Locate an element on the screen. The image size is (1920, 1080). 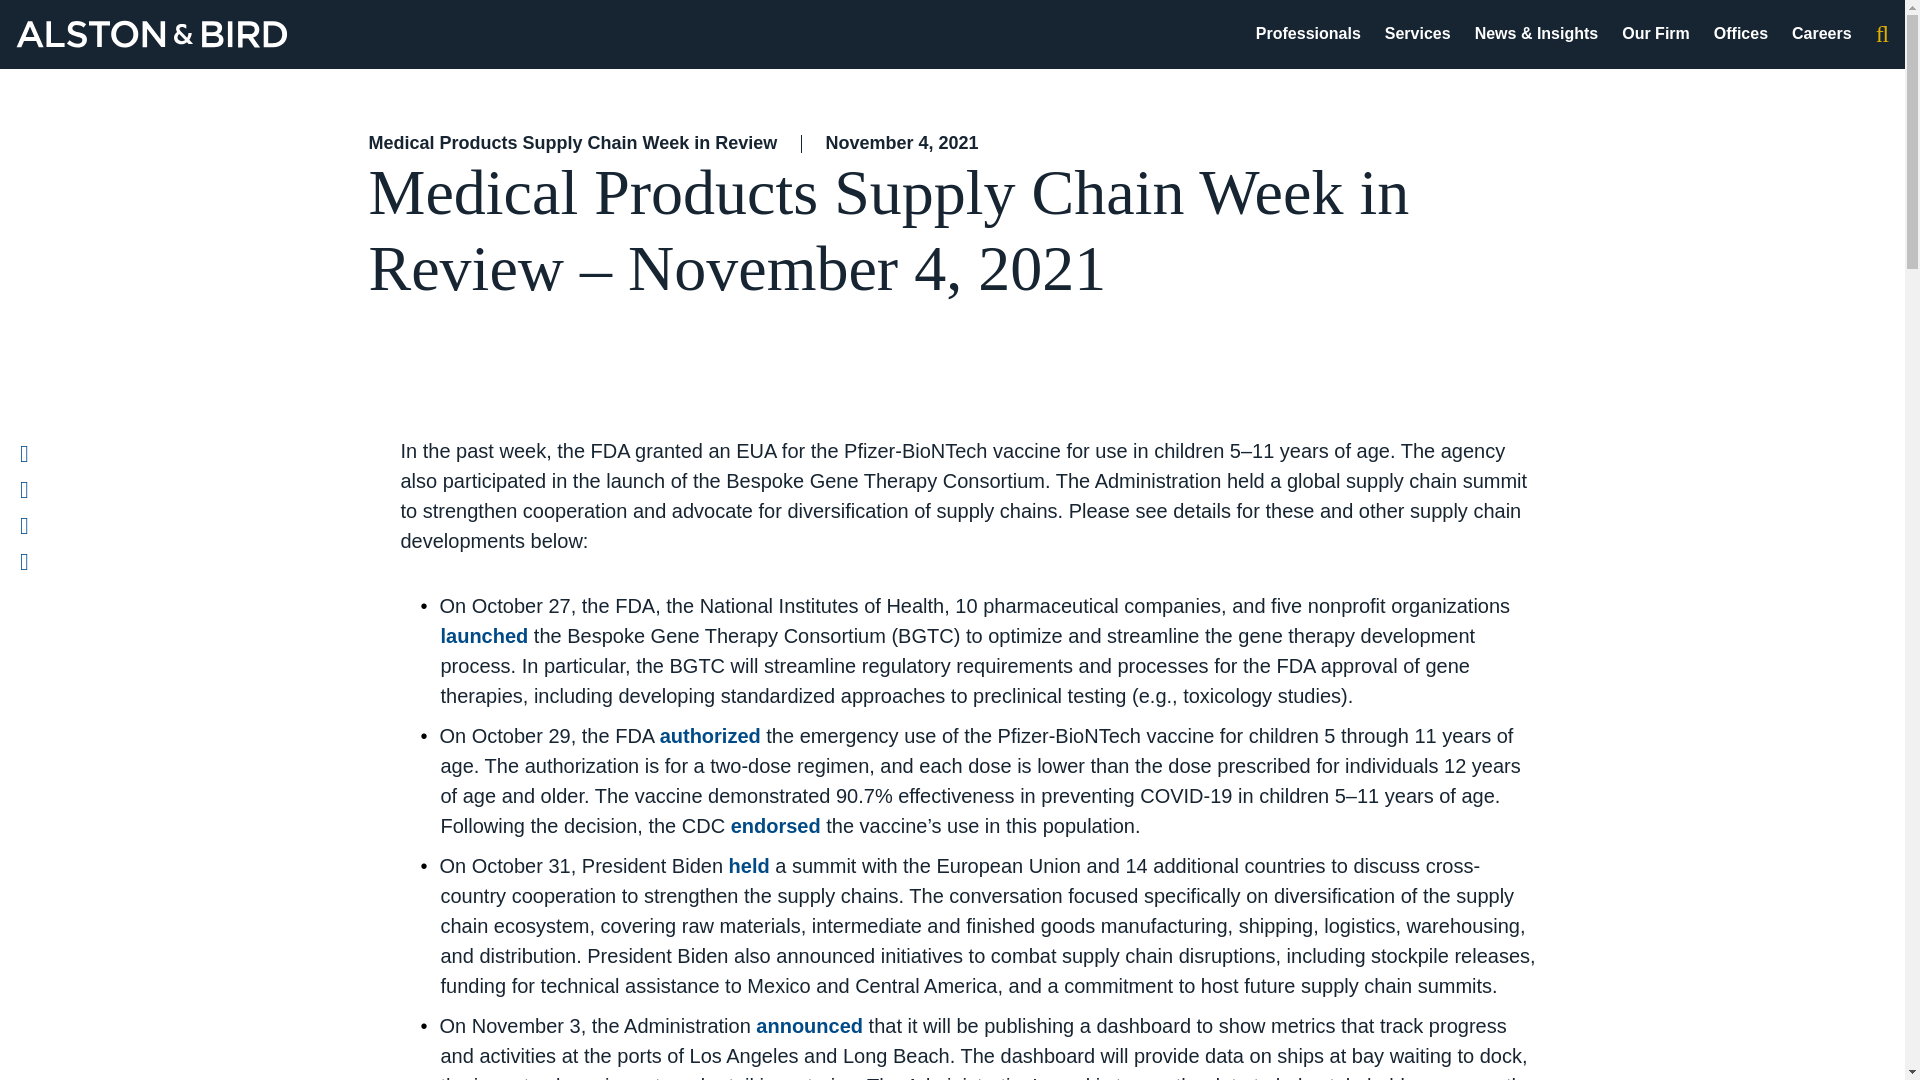
endorsed is located at coordinates (776, 826).